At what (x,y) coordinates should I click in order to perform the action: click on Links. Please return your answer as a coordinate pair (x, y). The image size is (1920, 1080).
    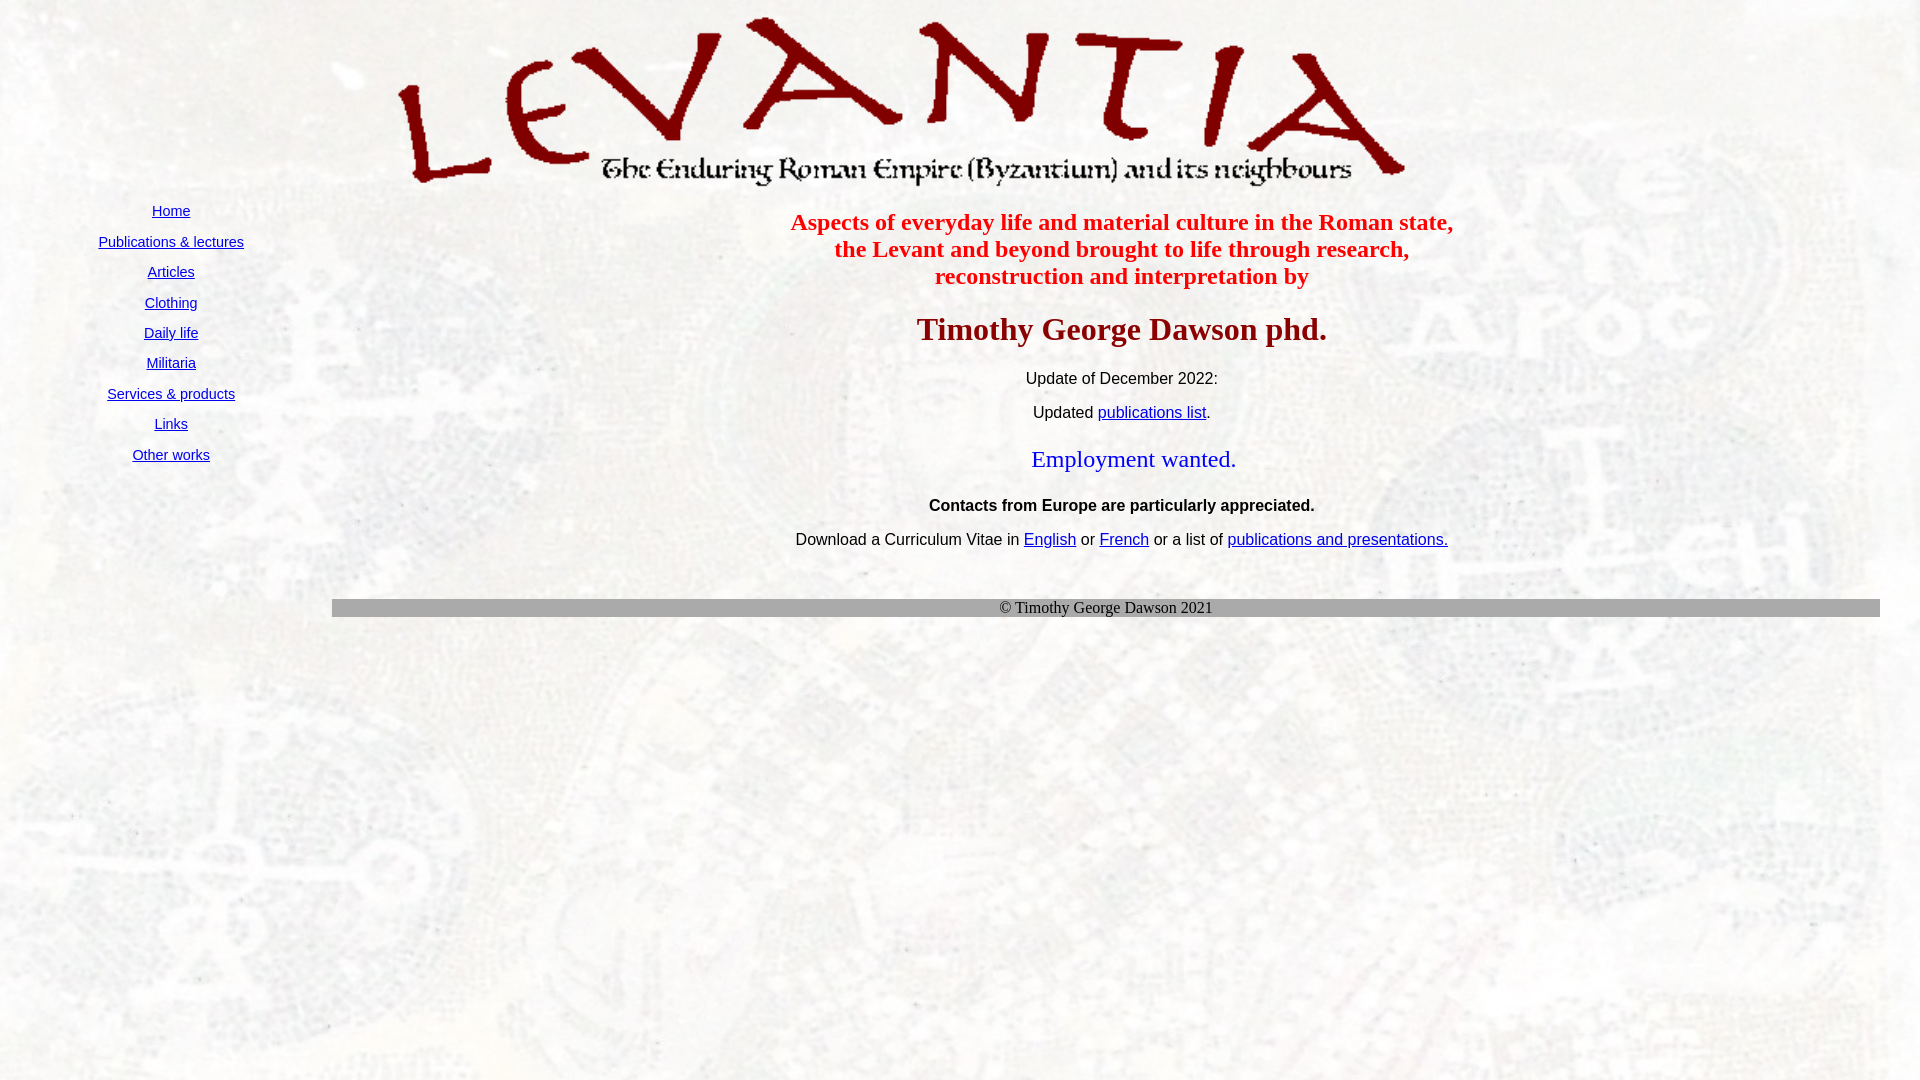
    Looking at the image, I should click on (171, 424).